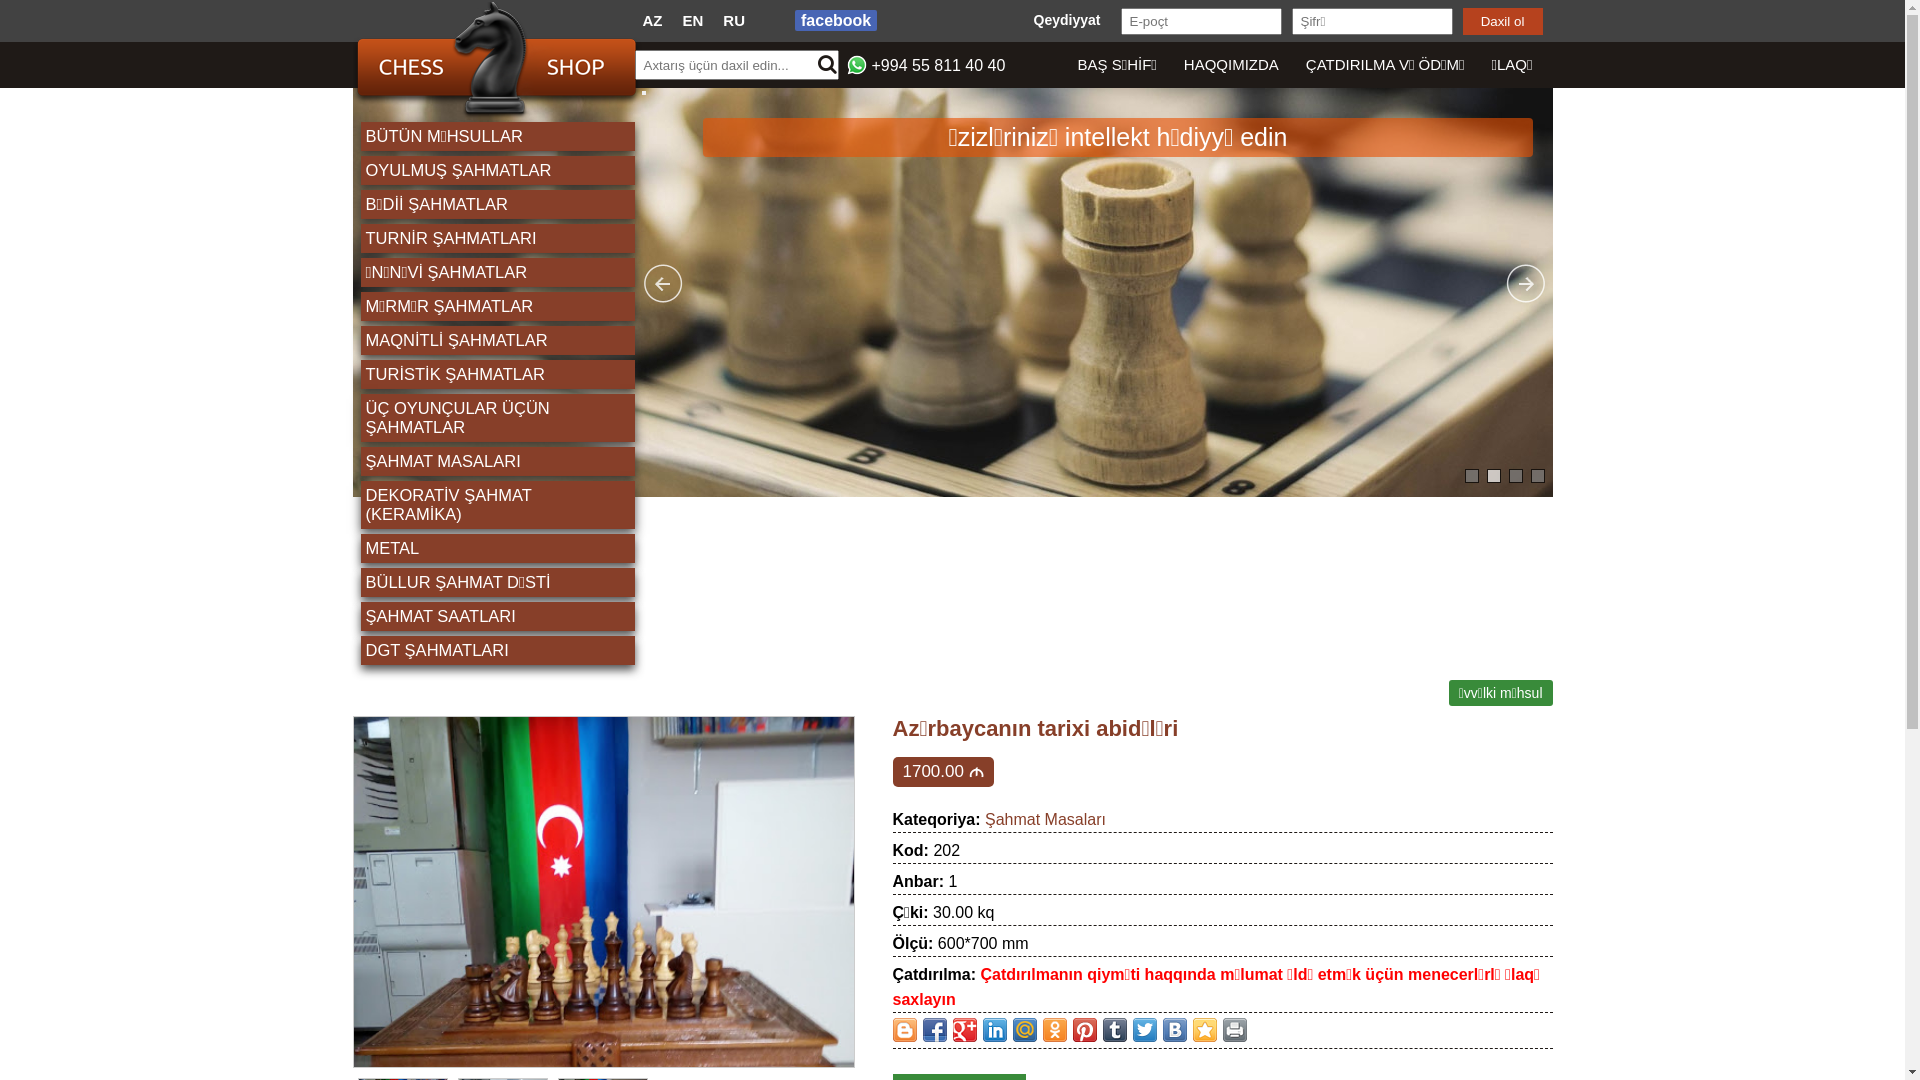 The image size is (1920, 1080). What do you see at coordinates (1054, 1030) in the screenshot?
I see `Share to Odnoklassniki.ru` at bounding box center [1054, 1030].